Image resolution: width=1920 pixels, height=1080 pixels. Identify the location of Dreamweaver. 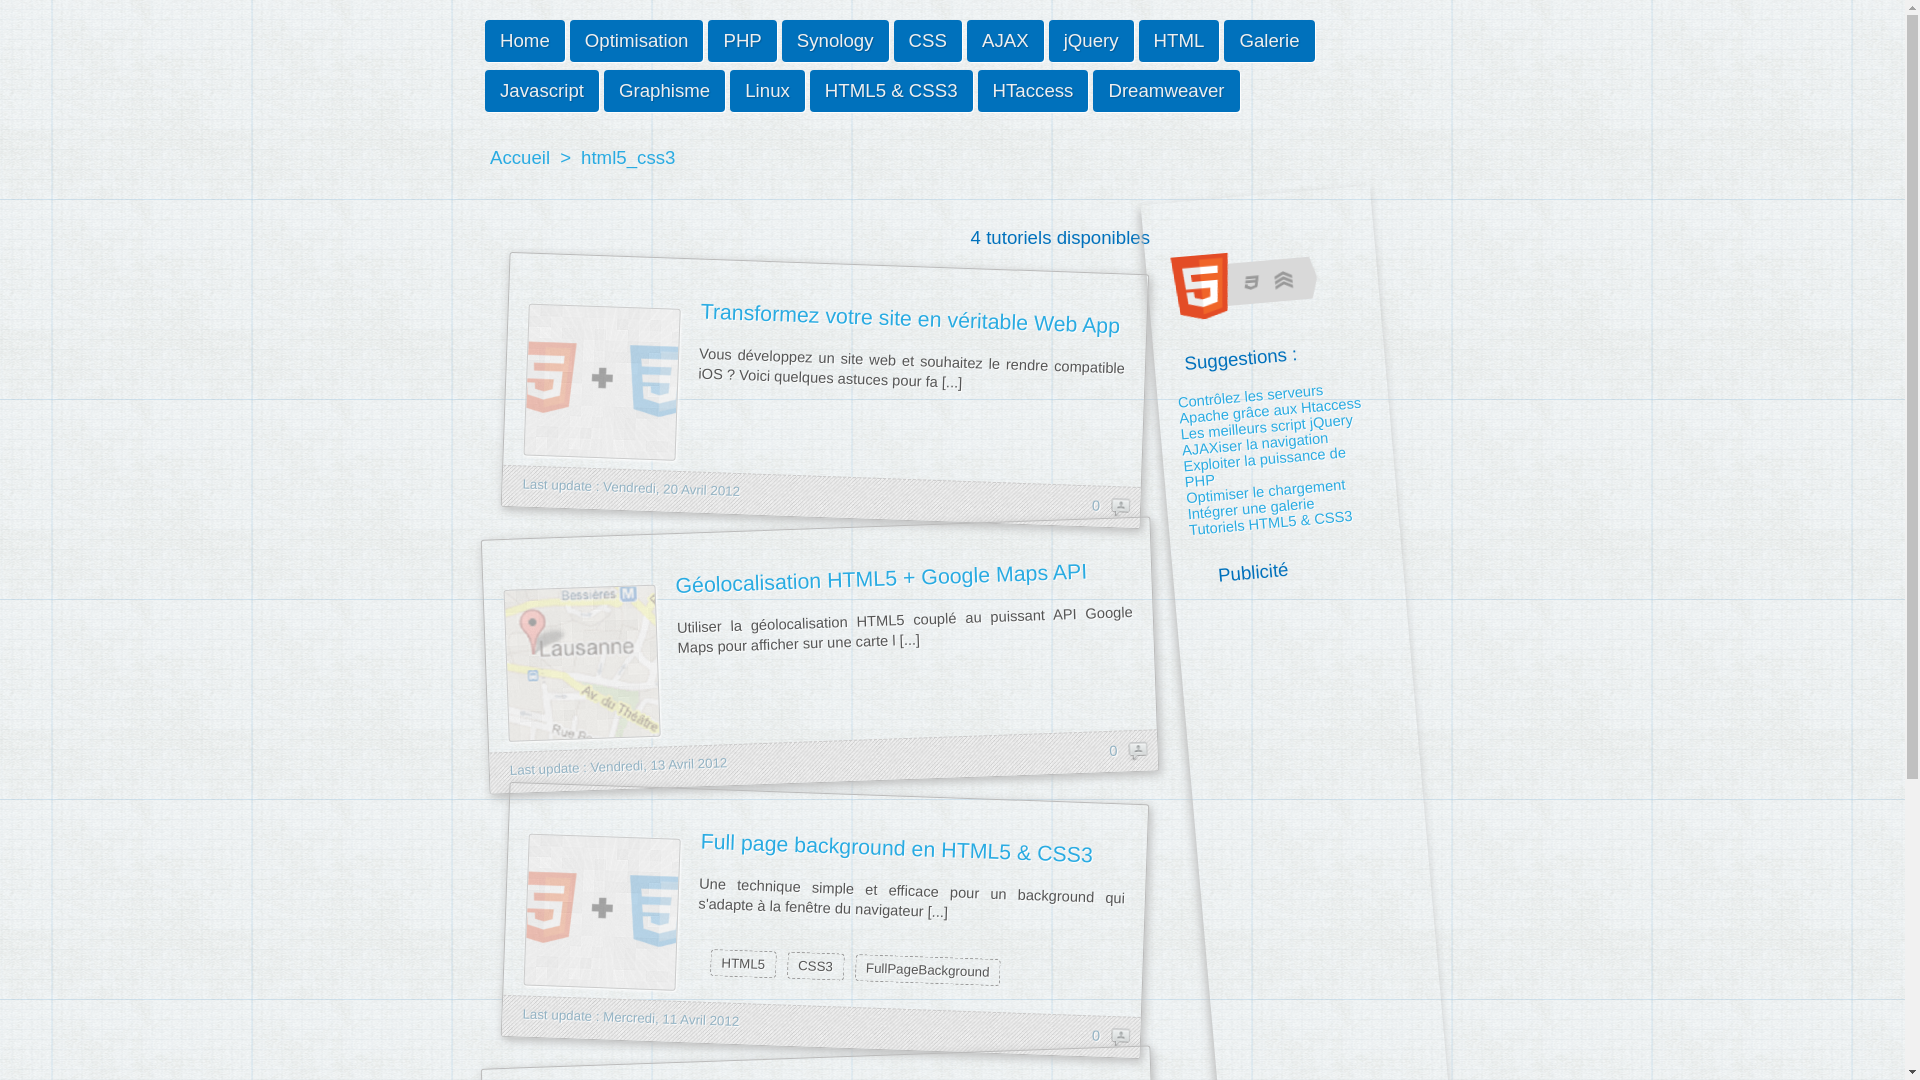
(1166, 91).